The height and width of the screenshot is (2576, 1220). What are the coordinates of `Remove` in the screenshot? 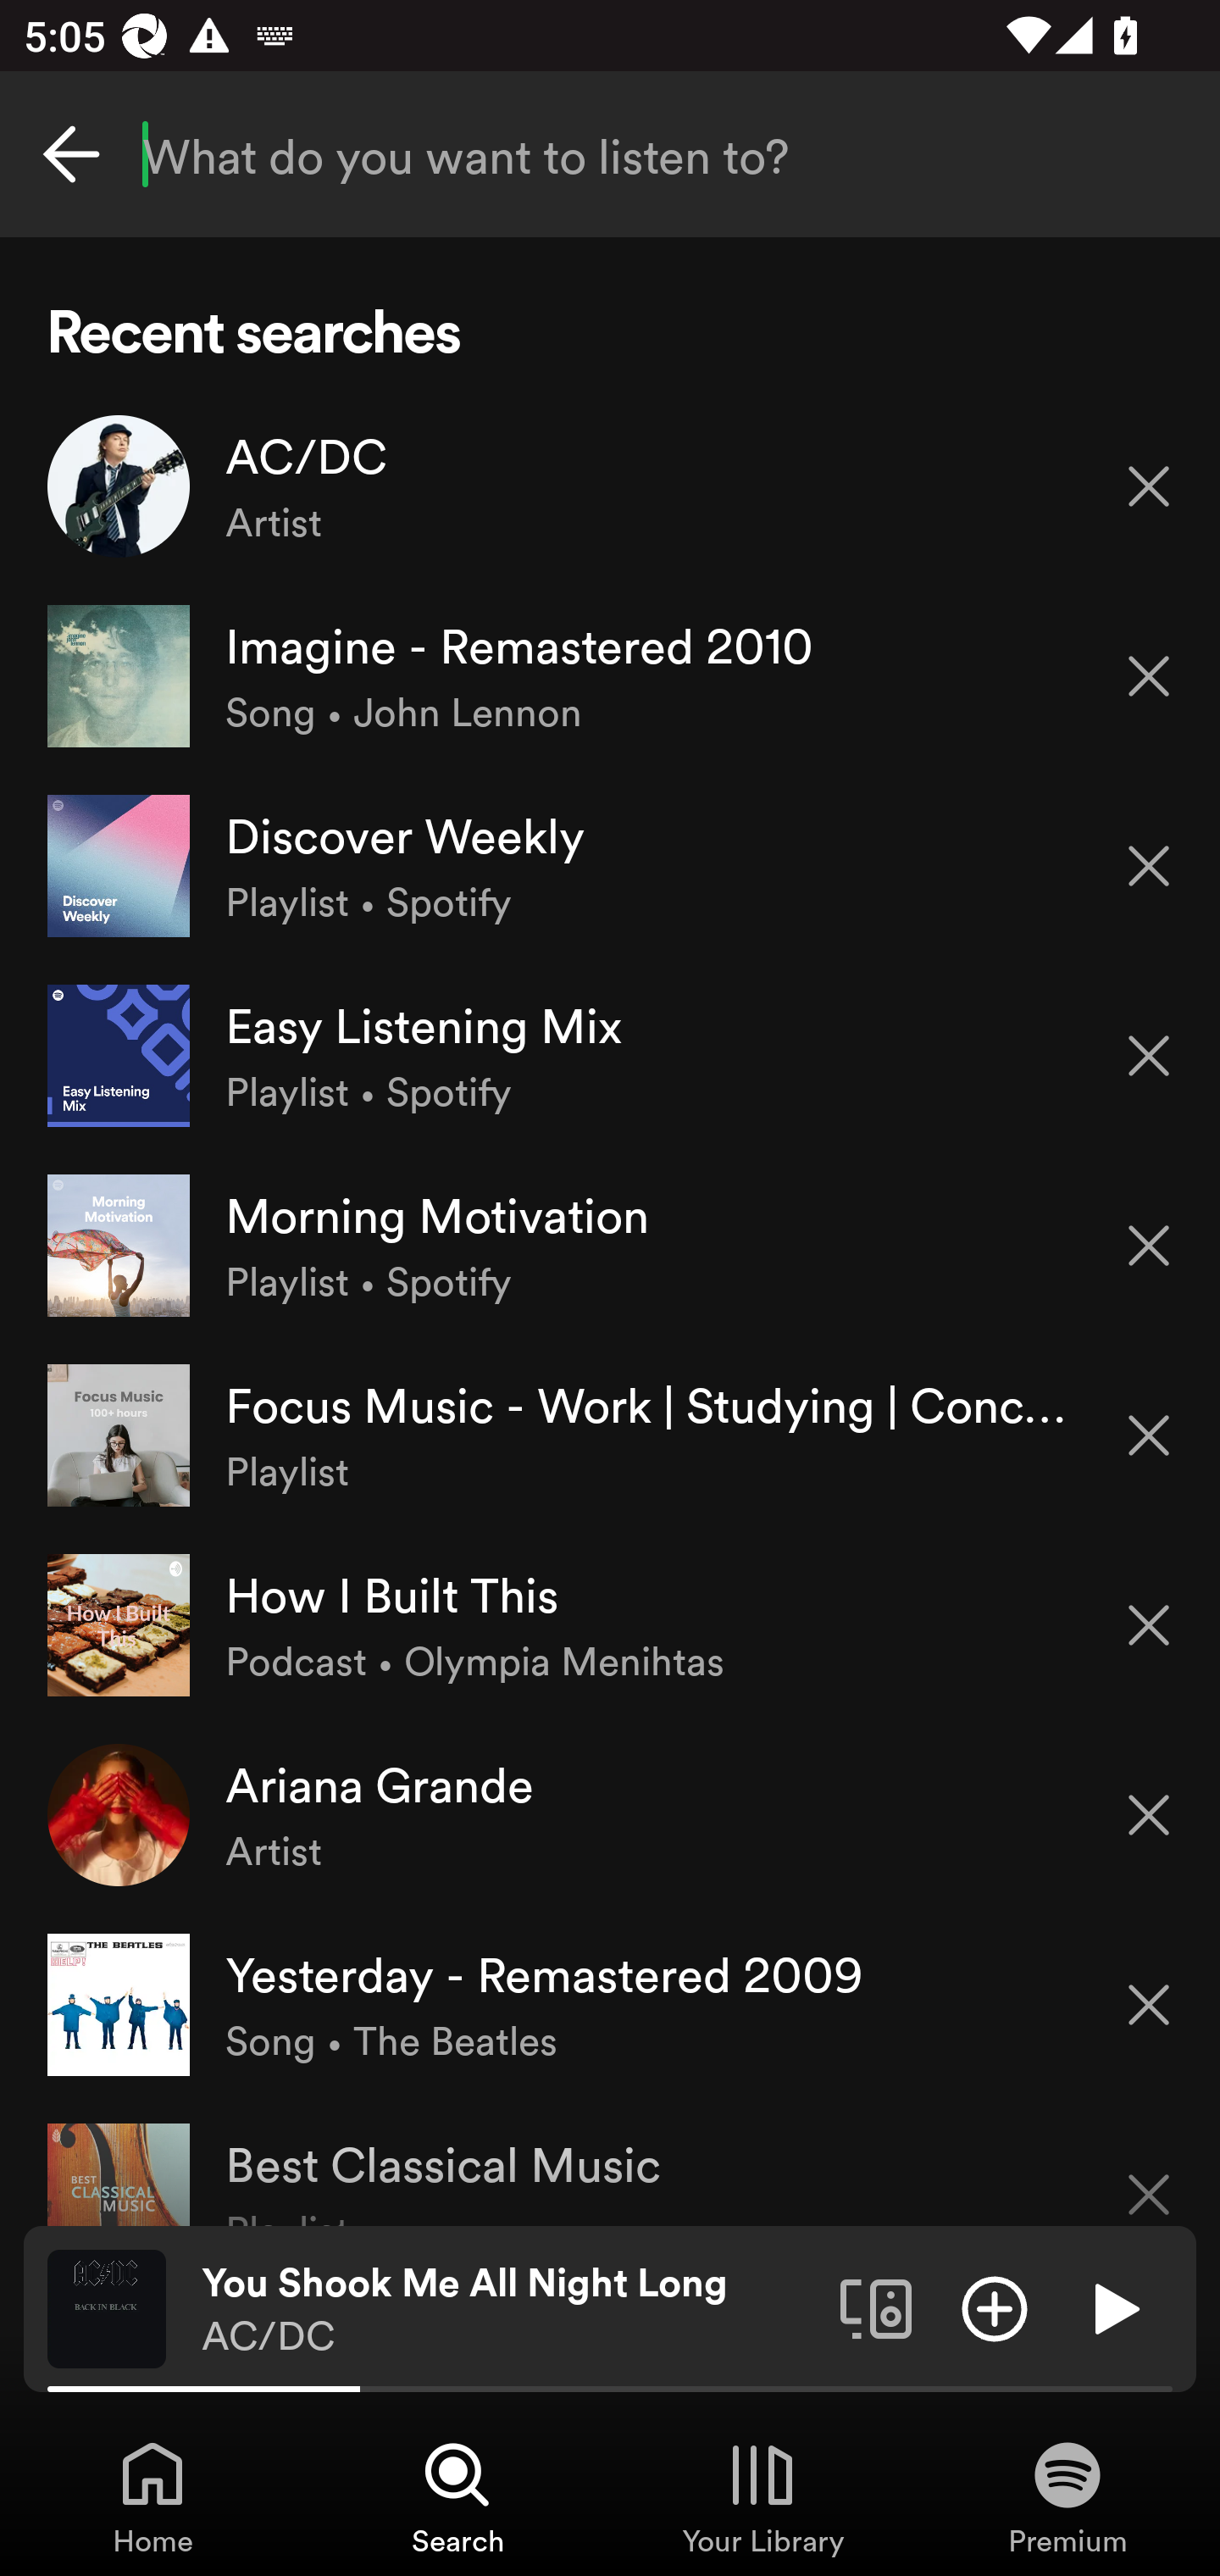 It's located at (1149, 1246).